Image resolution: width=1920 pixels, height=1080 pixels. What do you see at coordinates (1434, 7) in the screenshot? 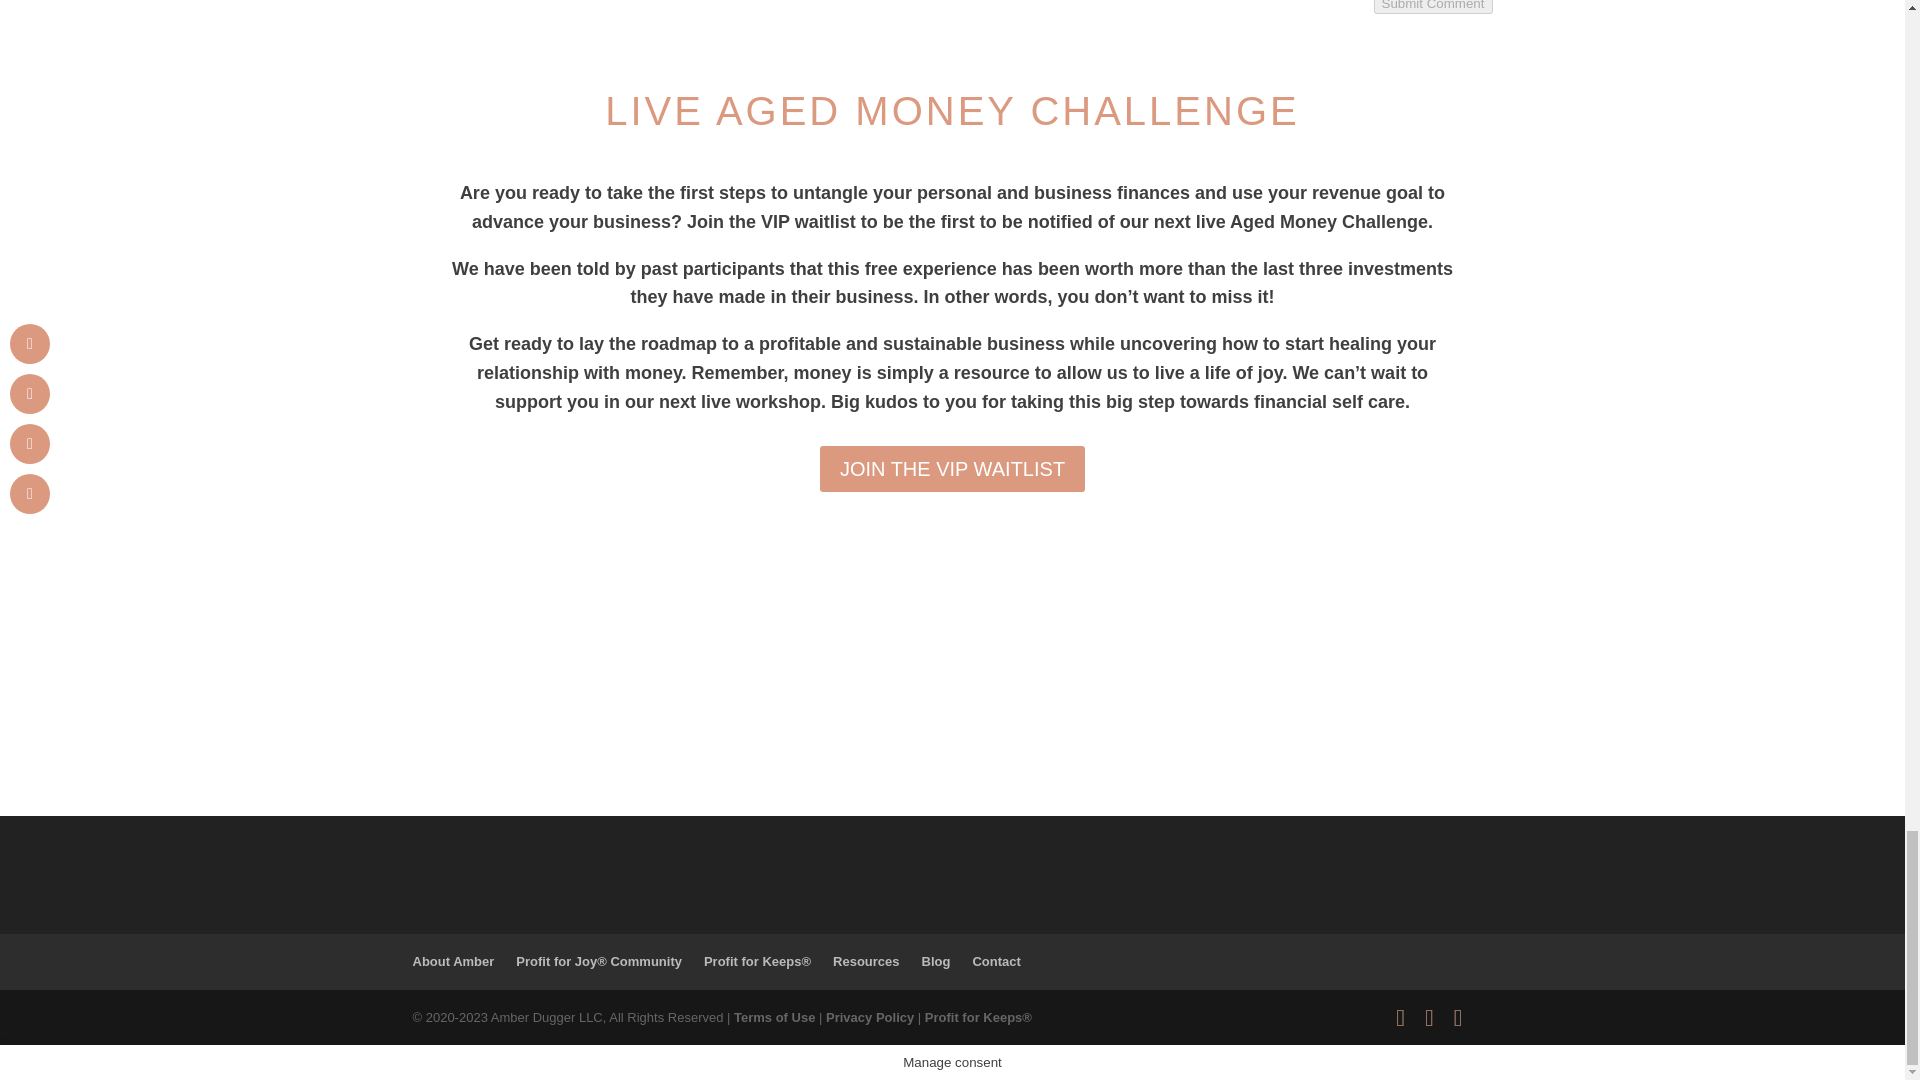
I see `Submit Comment` at bounding box center [1434, 7].